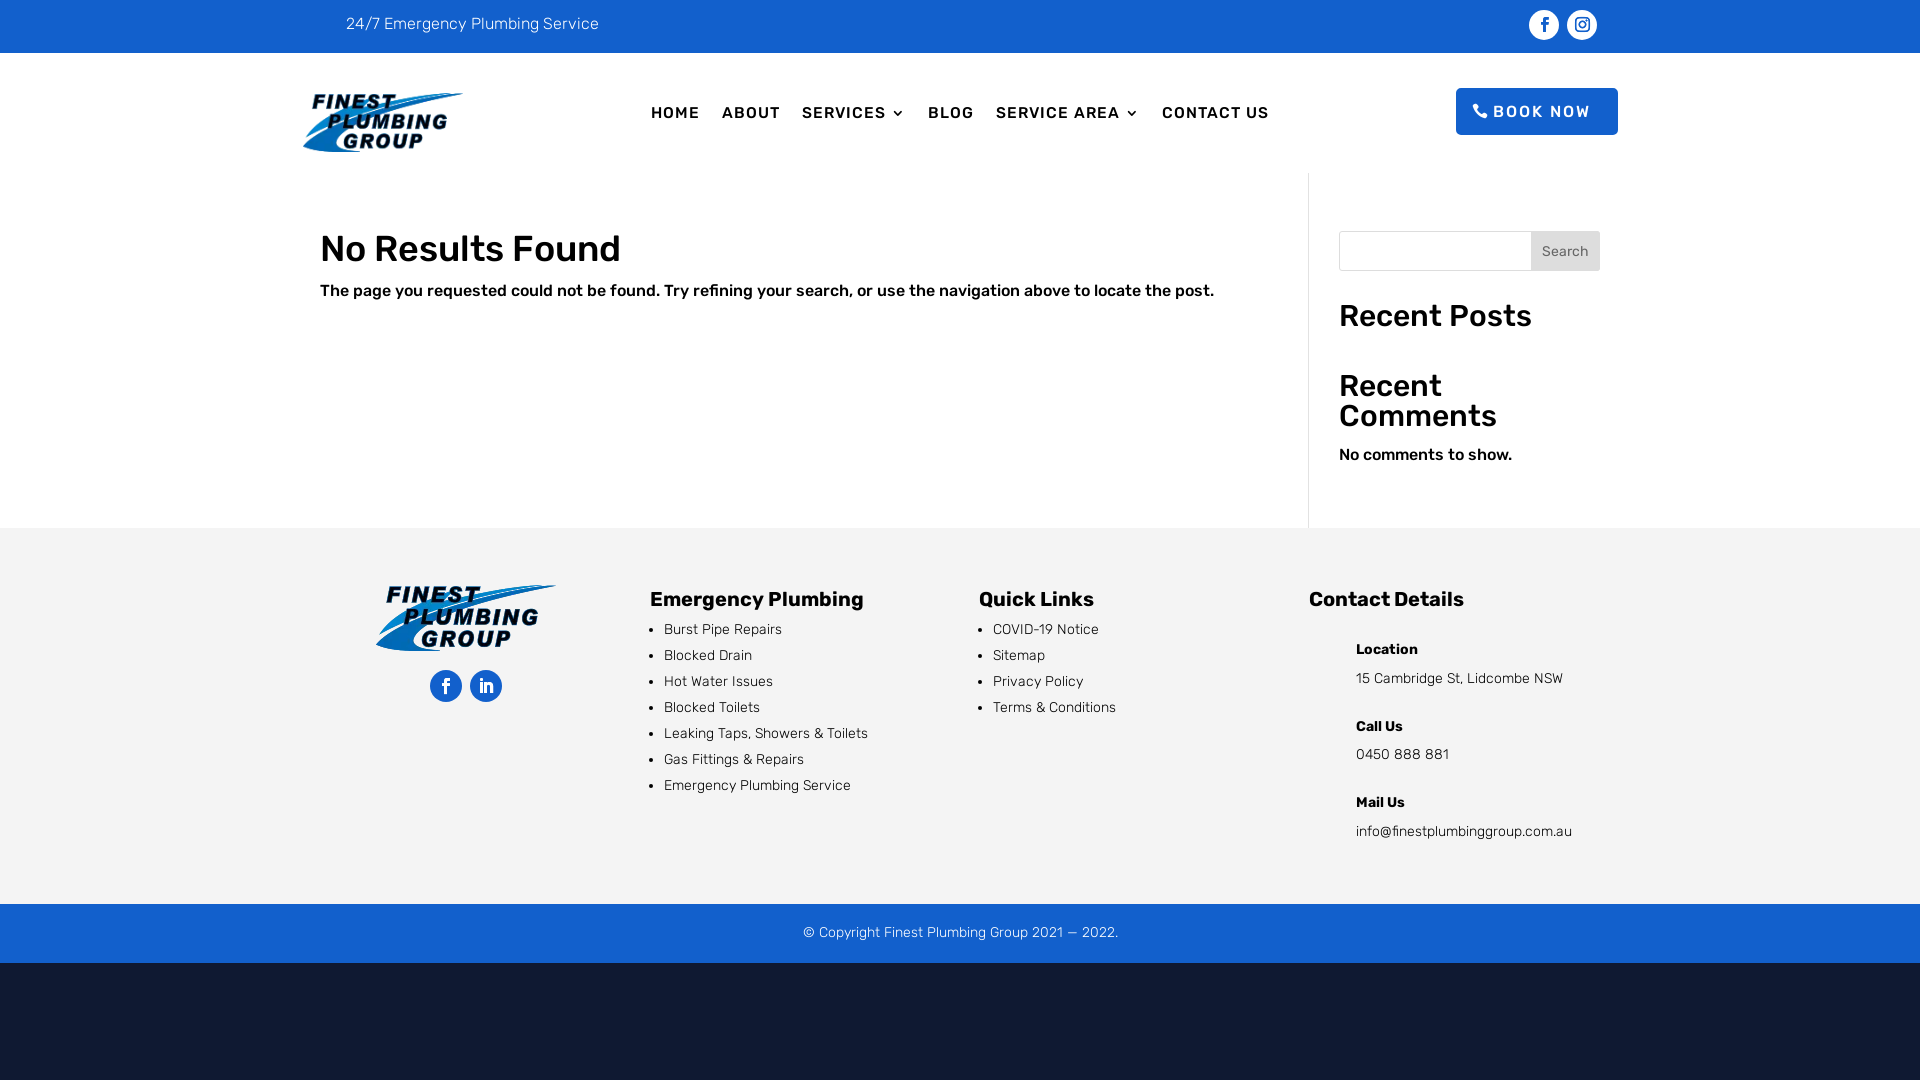 This screenshot has width=1920, height=1080. I want to click on Follow on Facebook, so click(1544, 25).